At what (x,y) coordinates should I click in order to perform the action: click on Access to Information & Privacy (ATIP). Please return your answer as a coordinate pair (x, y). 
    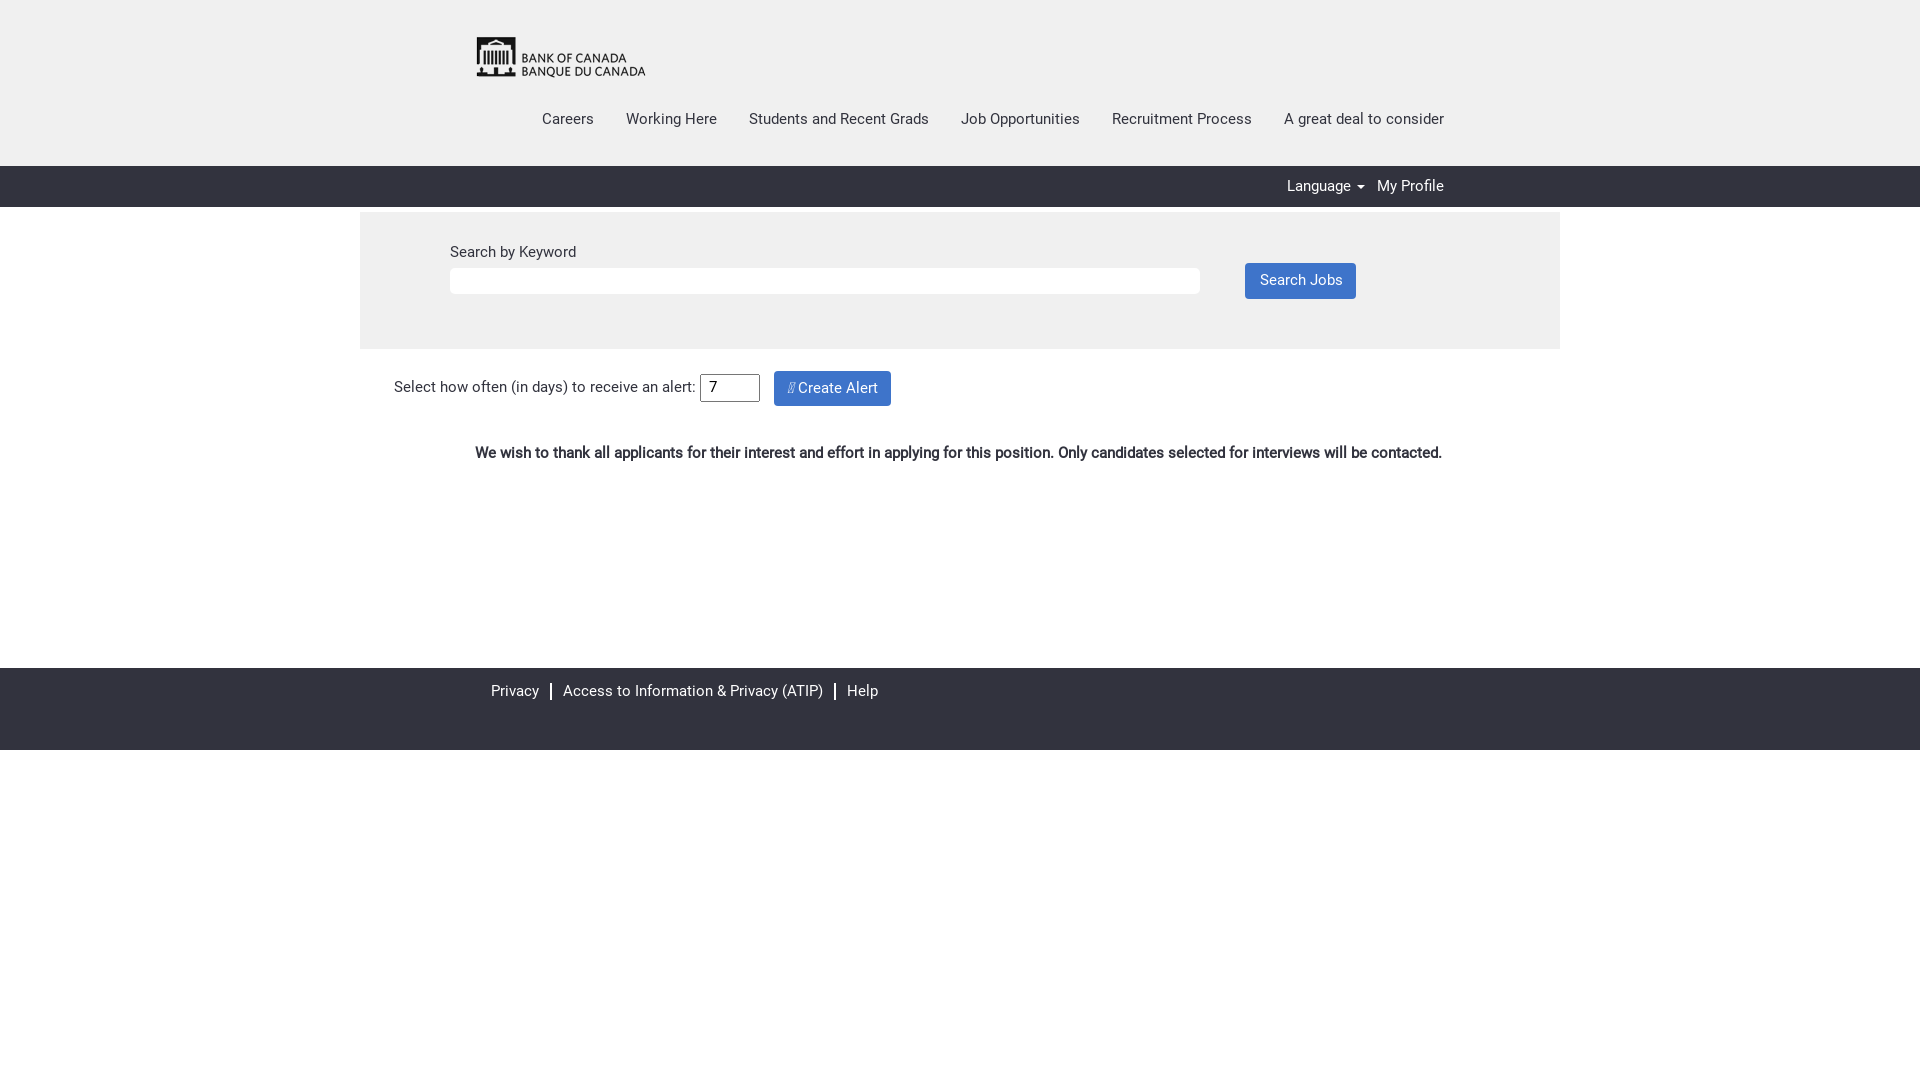
    Looking at the image, I should click on (693, 692).